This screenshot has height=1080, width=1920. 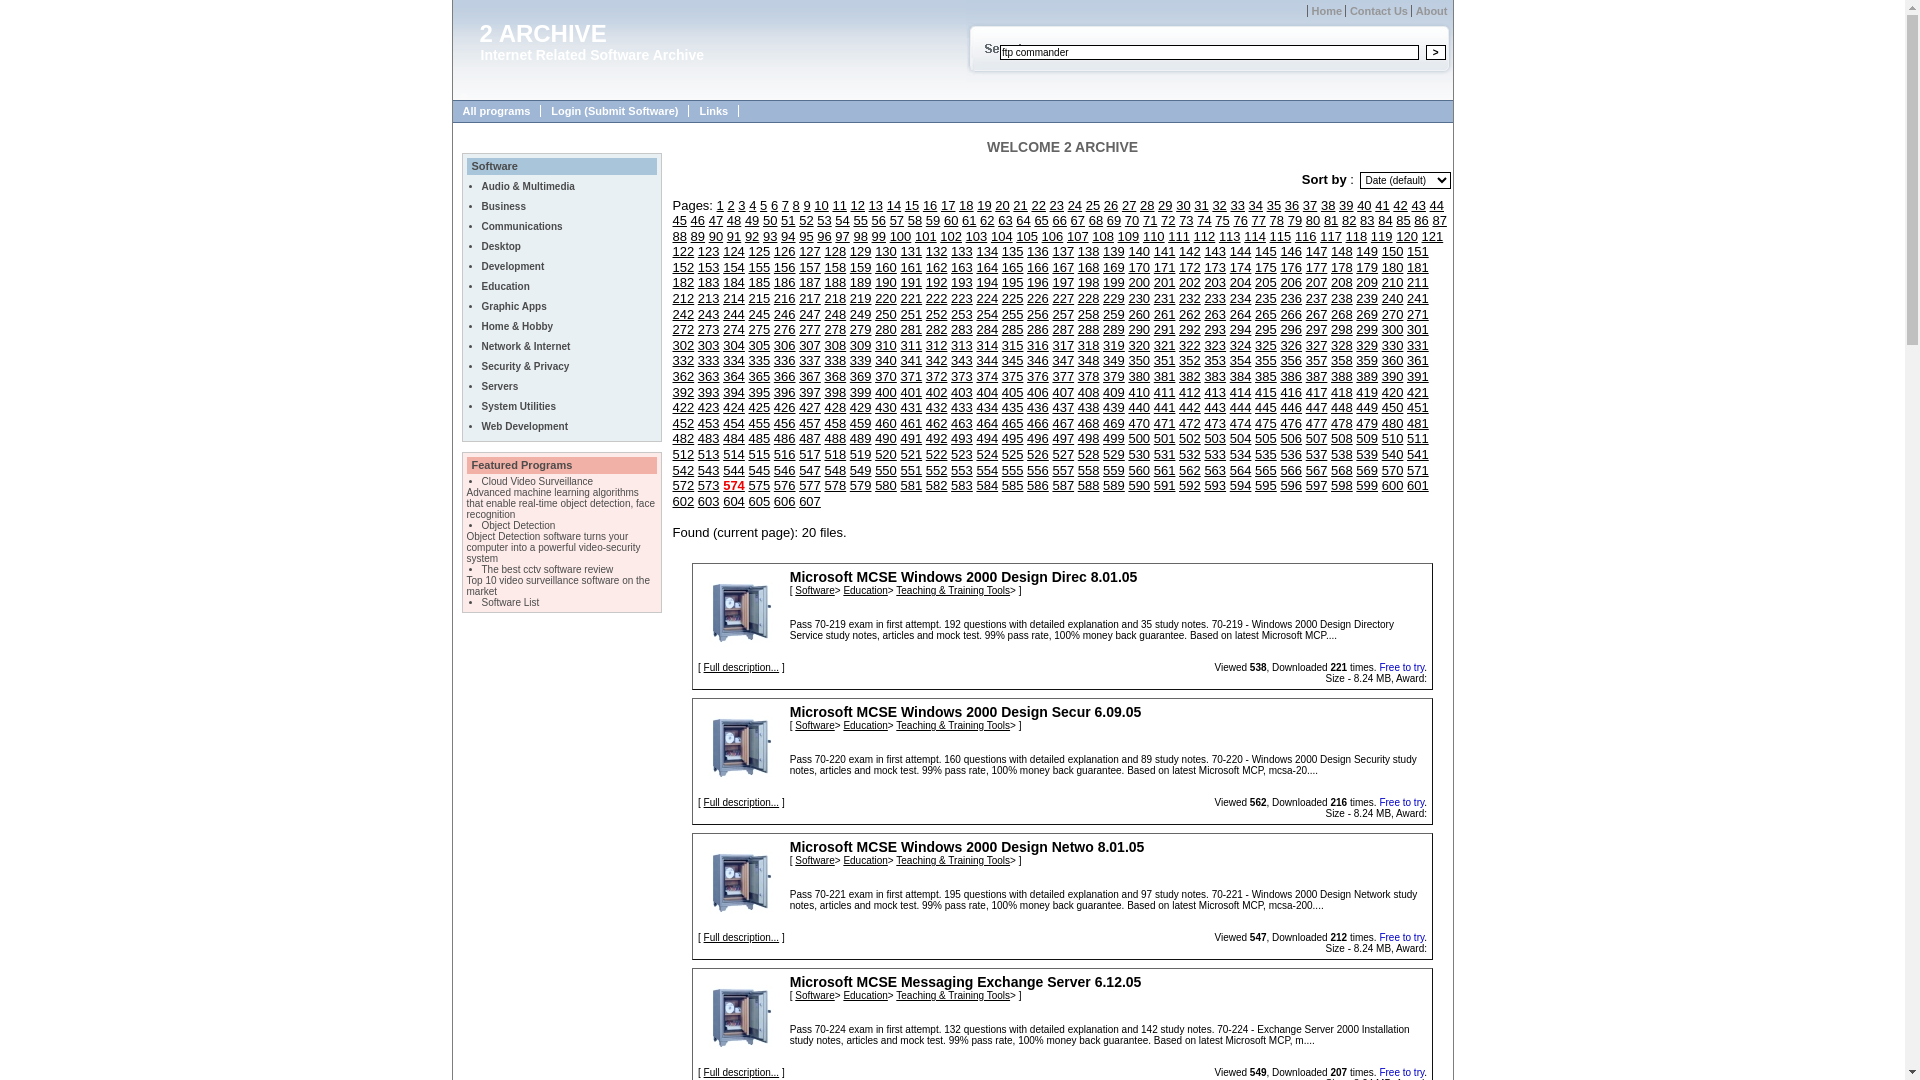 I want to click on 102, so click(x=951, y=236).